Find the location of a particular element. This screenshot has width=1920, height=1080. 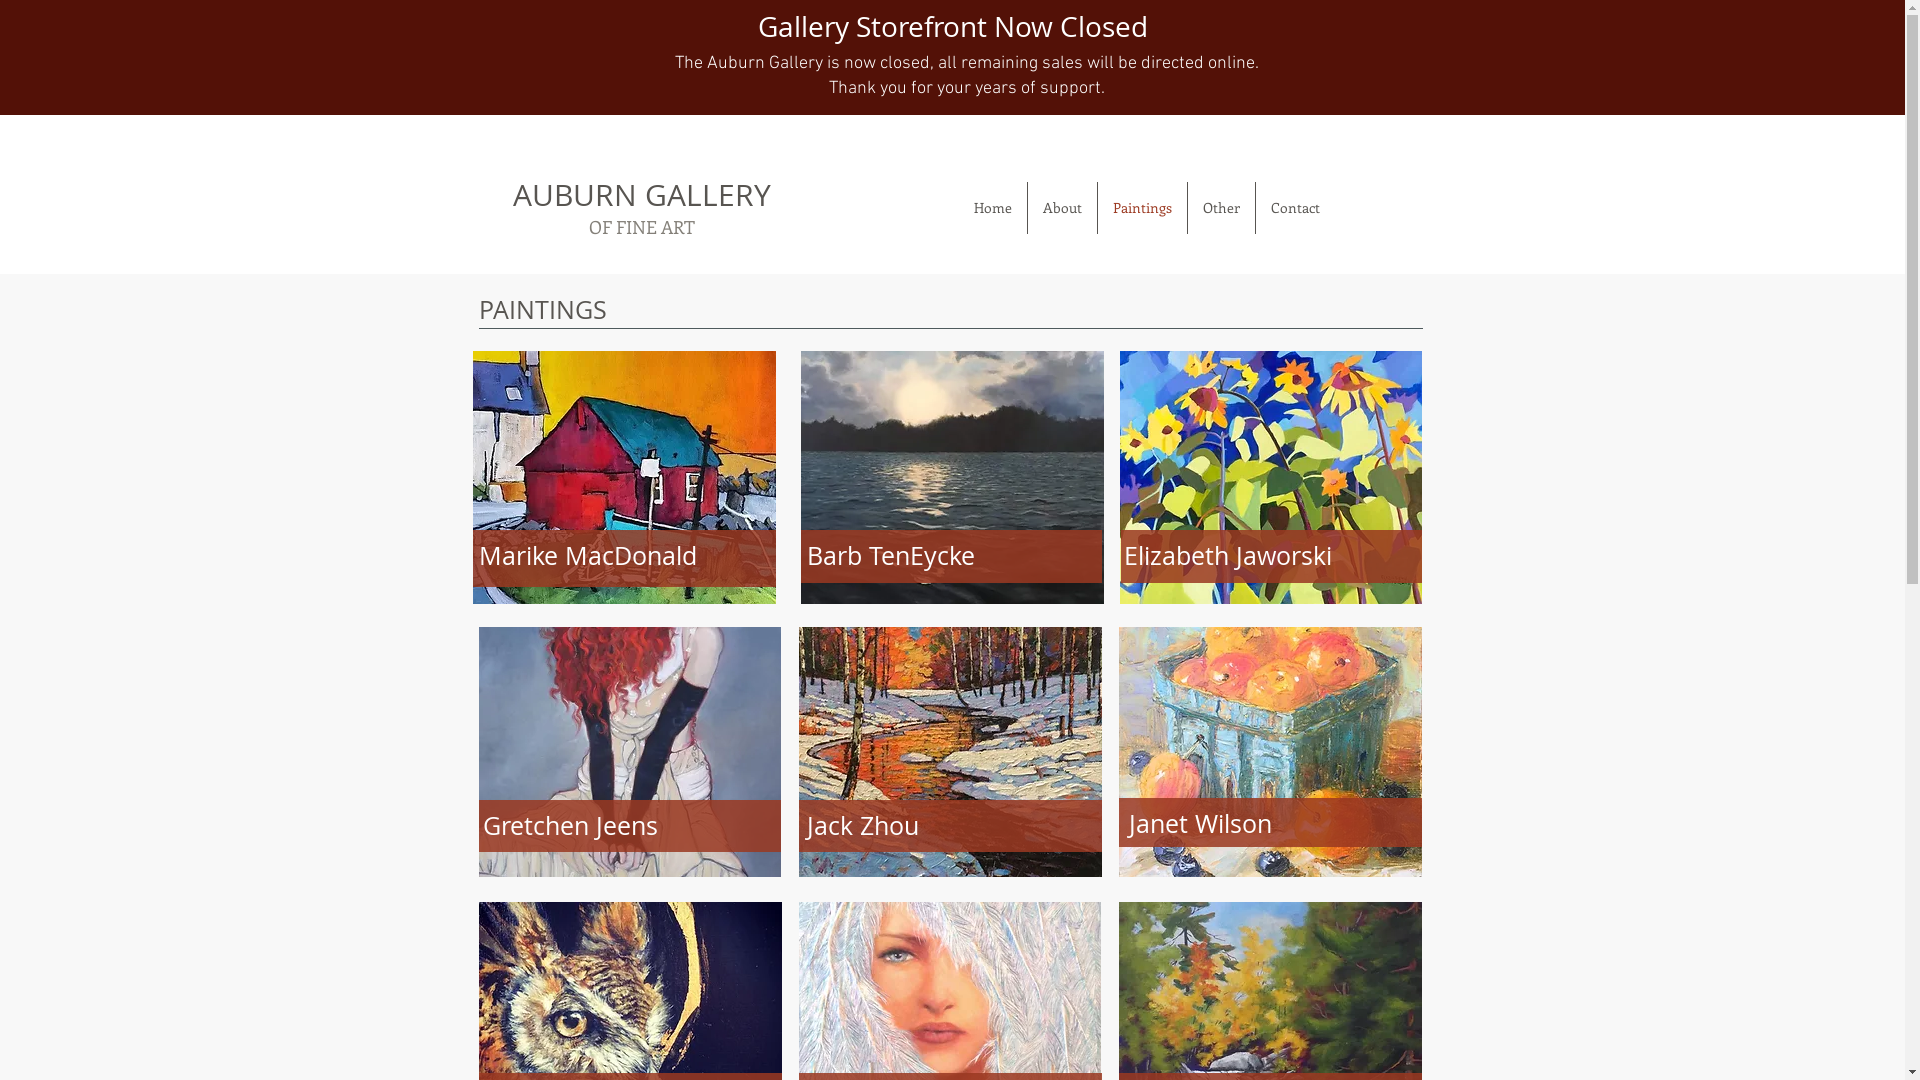

Janet Wilson is located at coordinates (1270, 752).